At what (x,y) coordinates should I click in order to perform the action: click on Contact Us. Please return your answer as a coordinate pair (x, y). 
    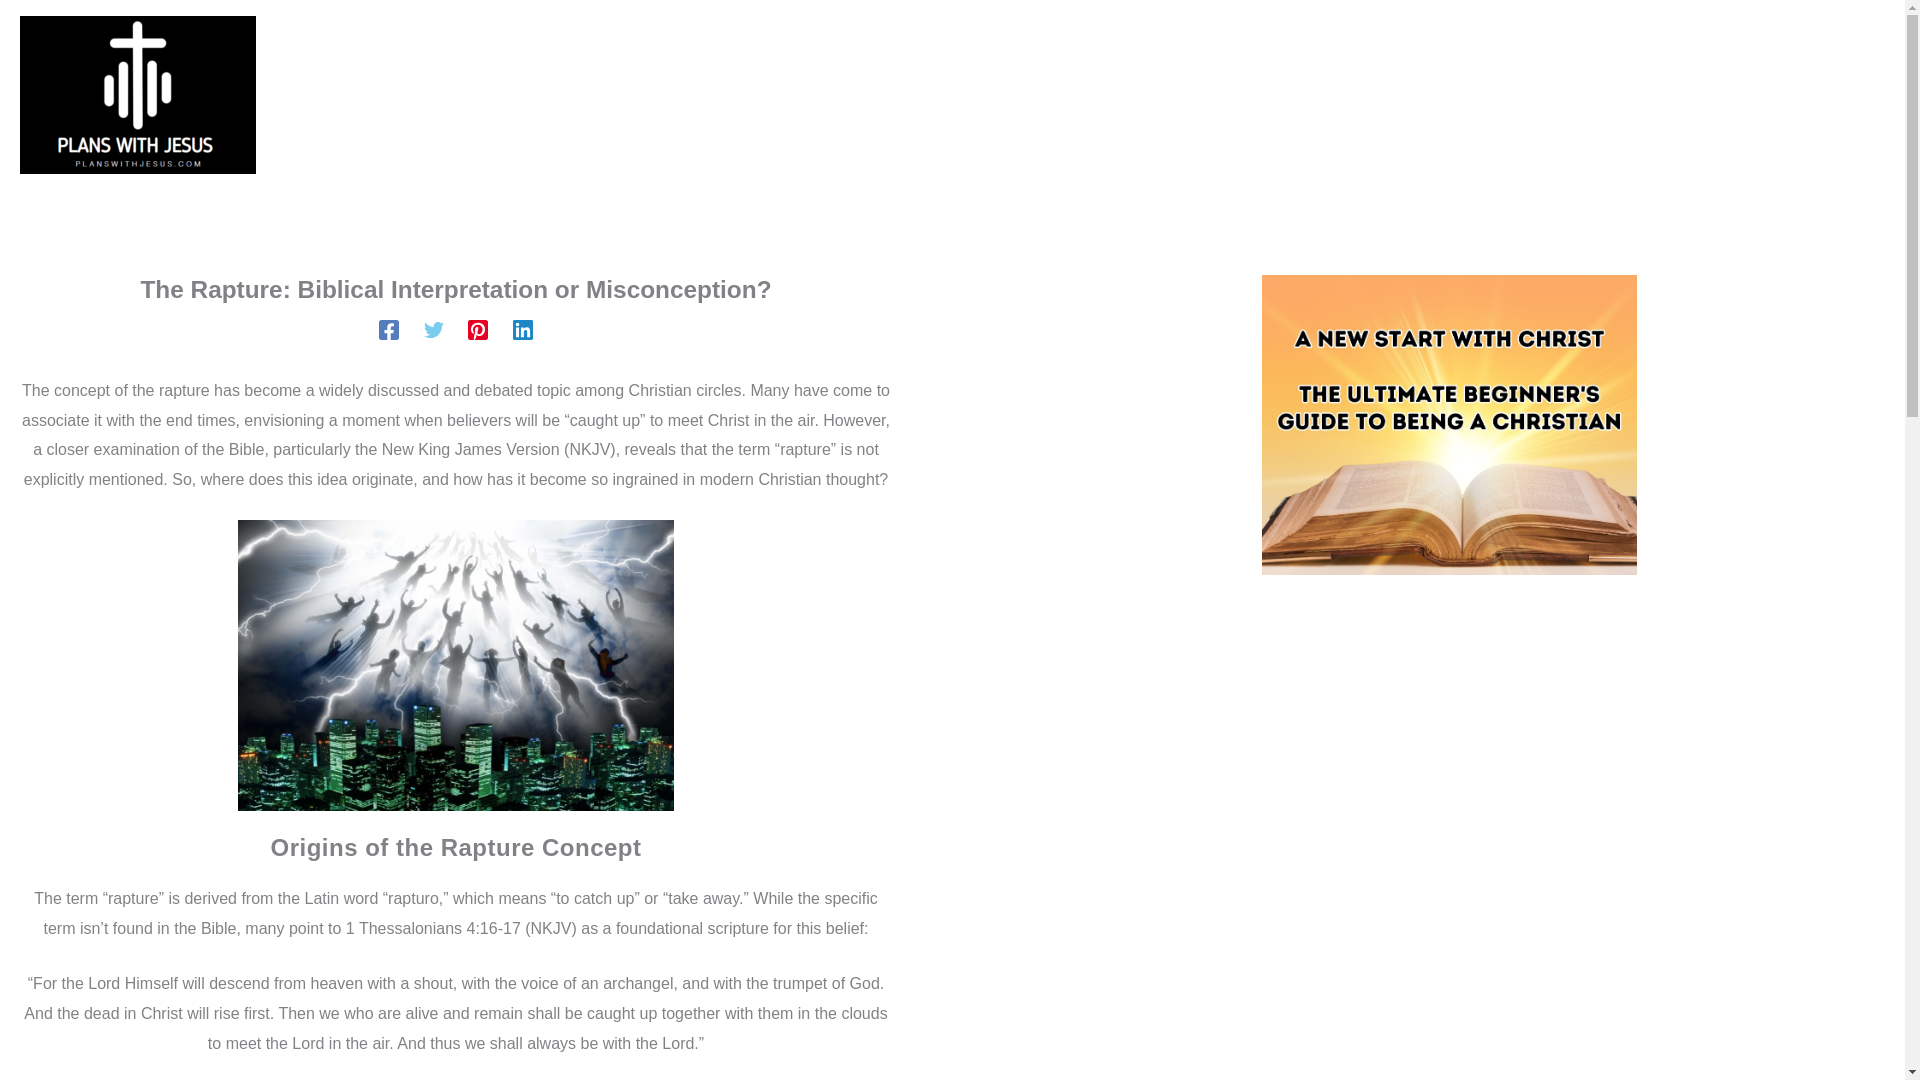
    Looking at the image, I should click on (892, 95).